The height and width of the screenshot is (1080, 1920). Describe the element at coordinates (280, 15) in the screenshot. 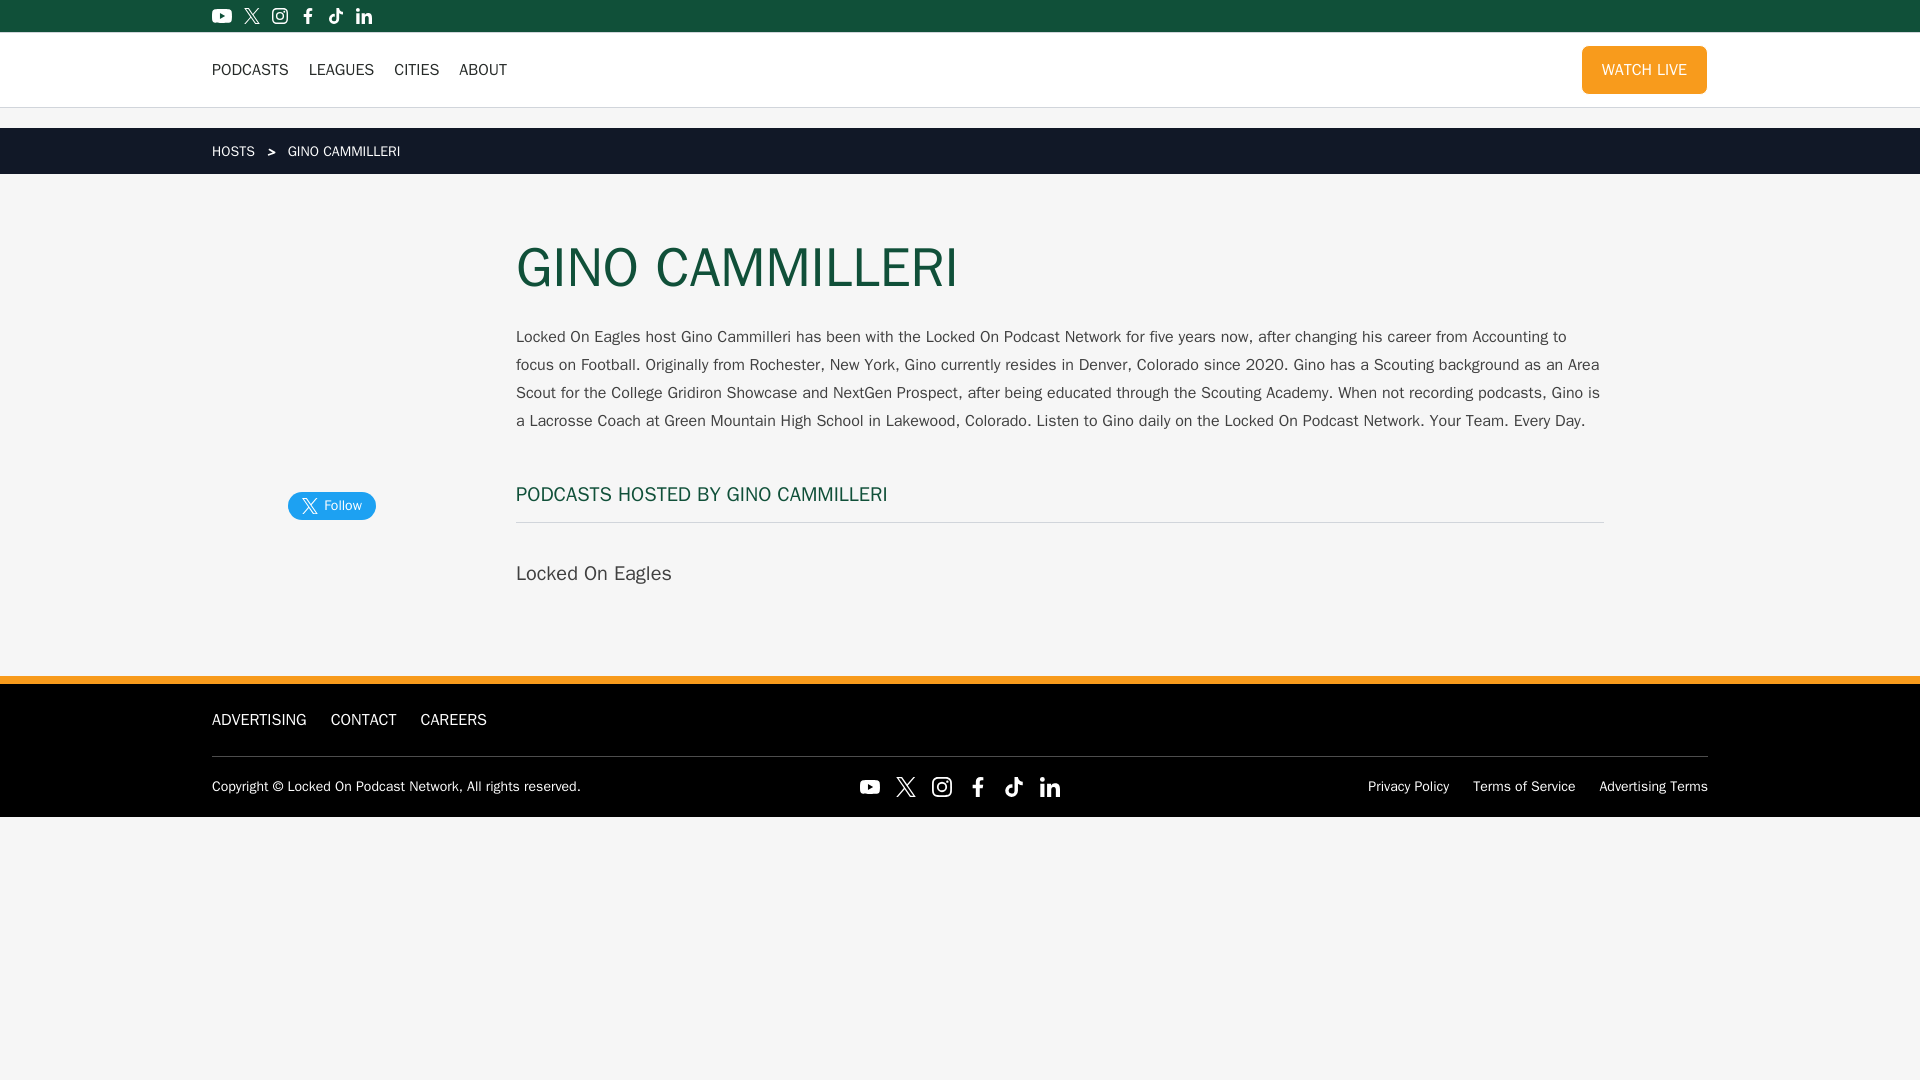

I see `Link to Instagram` at that location.